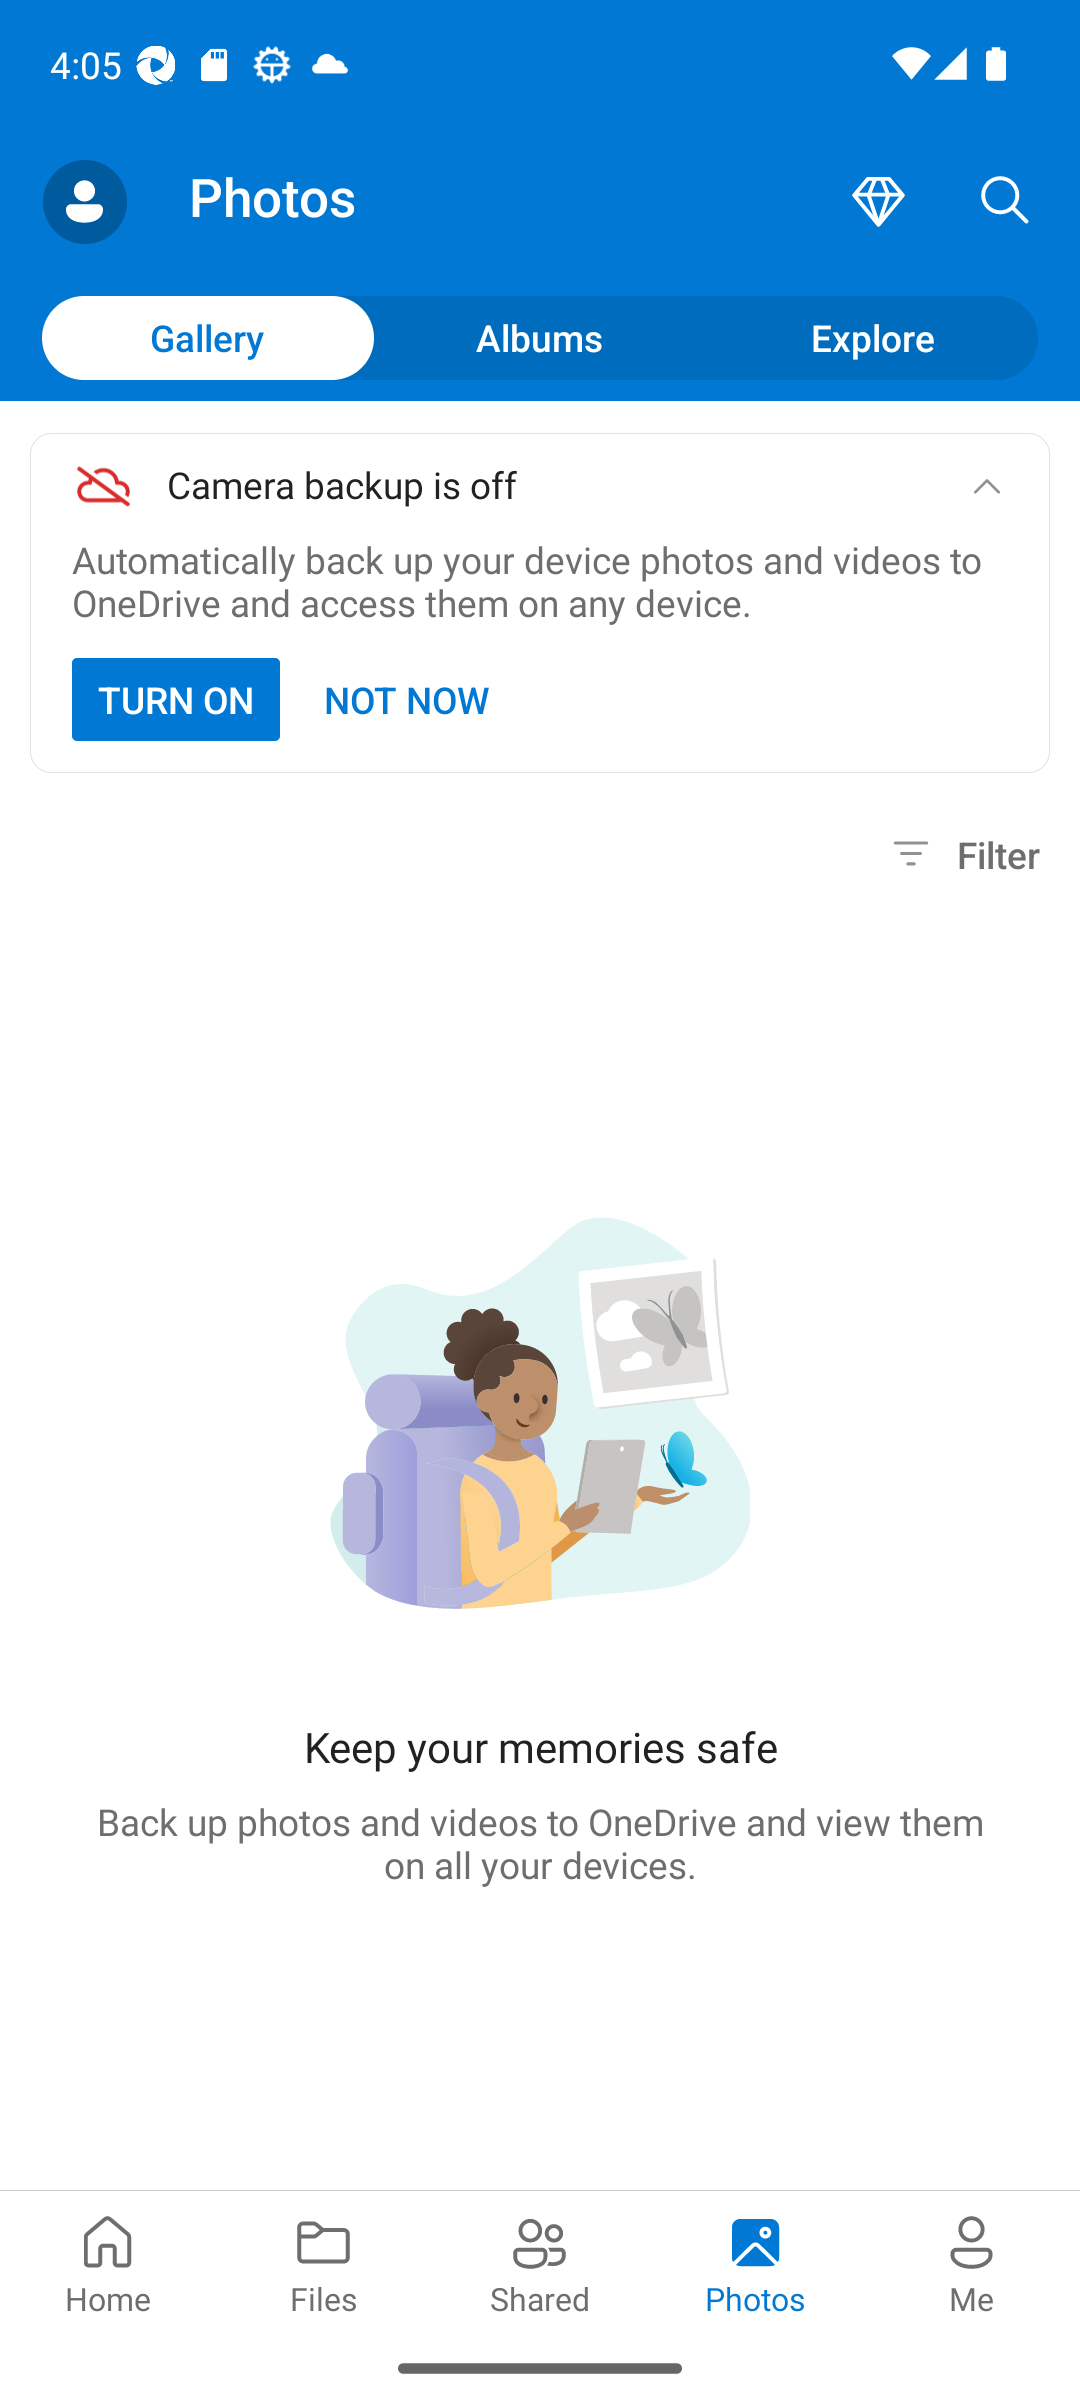 Image resolution: width=1080 pixels, height=2400 pixels. What do you see at coordinates (408, 699) in the screenshot?
I see `NOT NOW` at bounding box center [408, 699].